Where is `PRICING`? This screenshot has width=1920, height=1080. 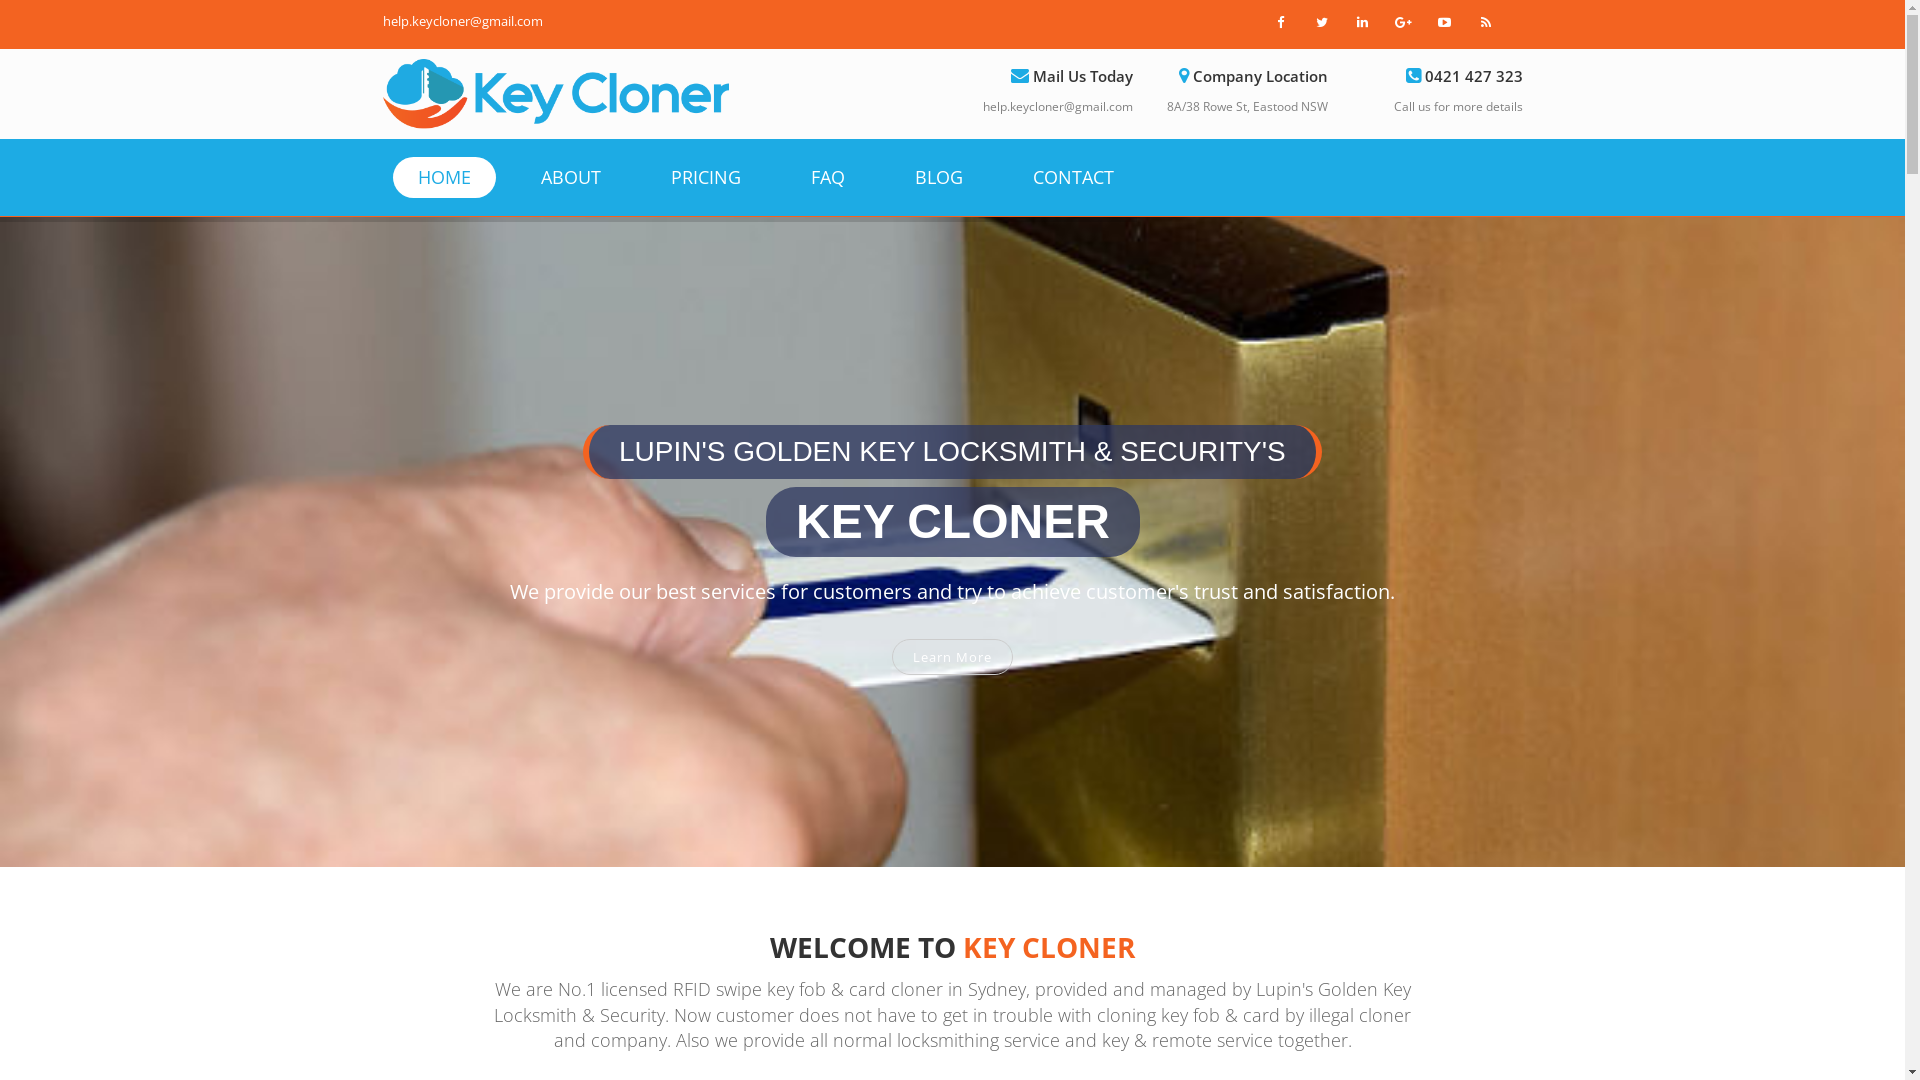
PRICING is located at coordinates (706, 178).